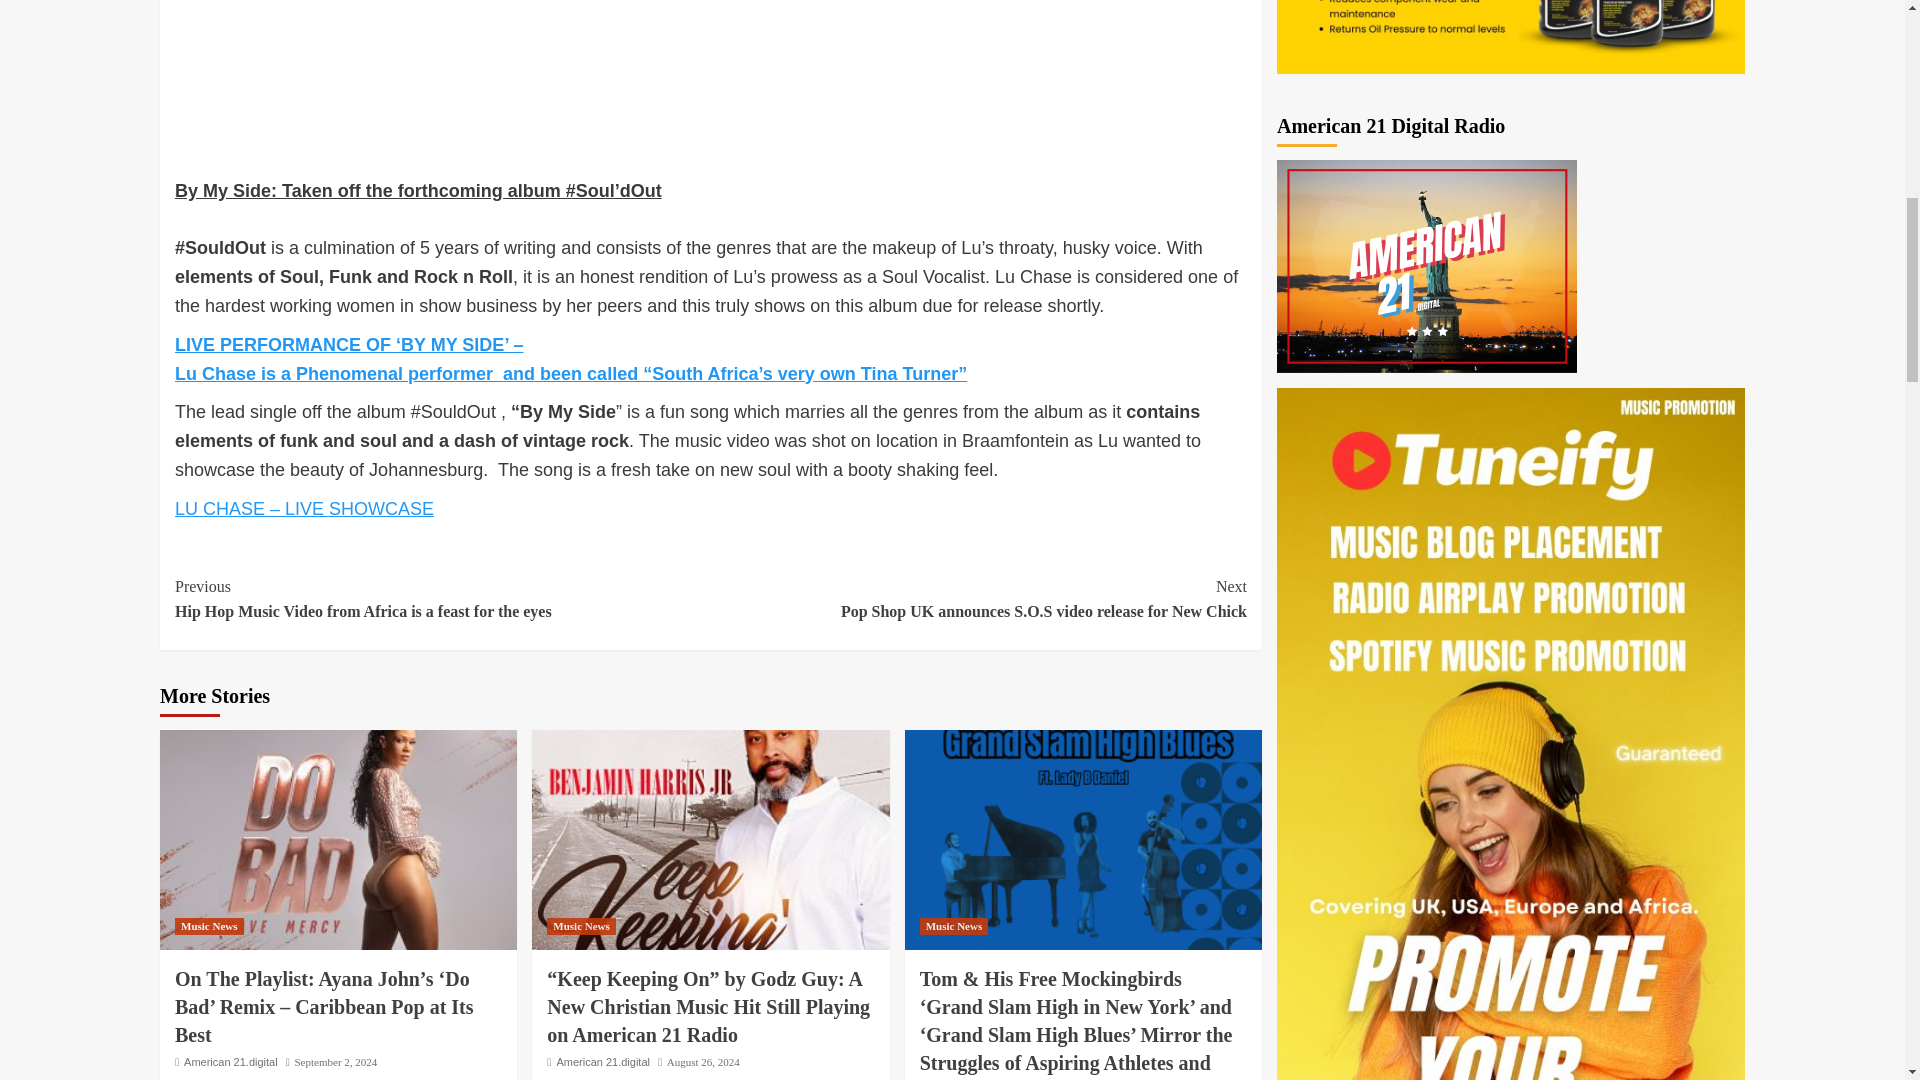  I want to click on American 21.digital, so click(231, 1062).